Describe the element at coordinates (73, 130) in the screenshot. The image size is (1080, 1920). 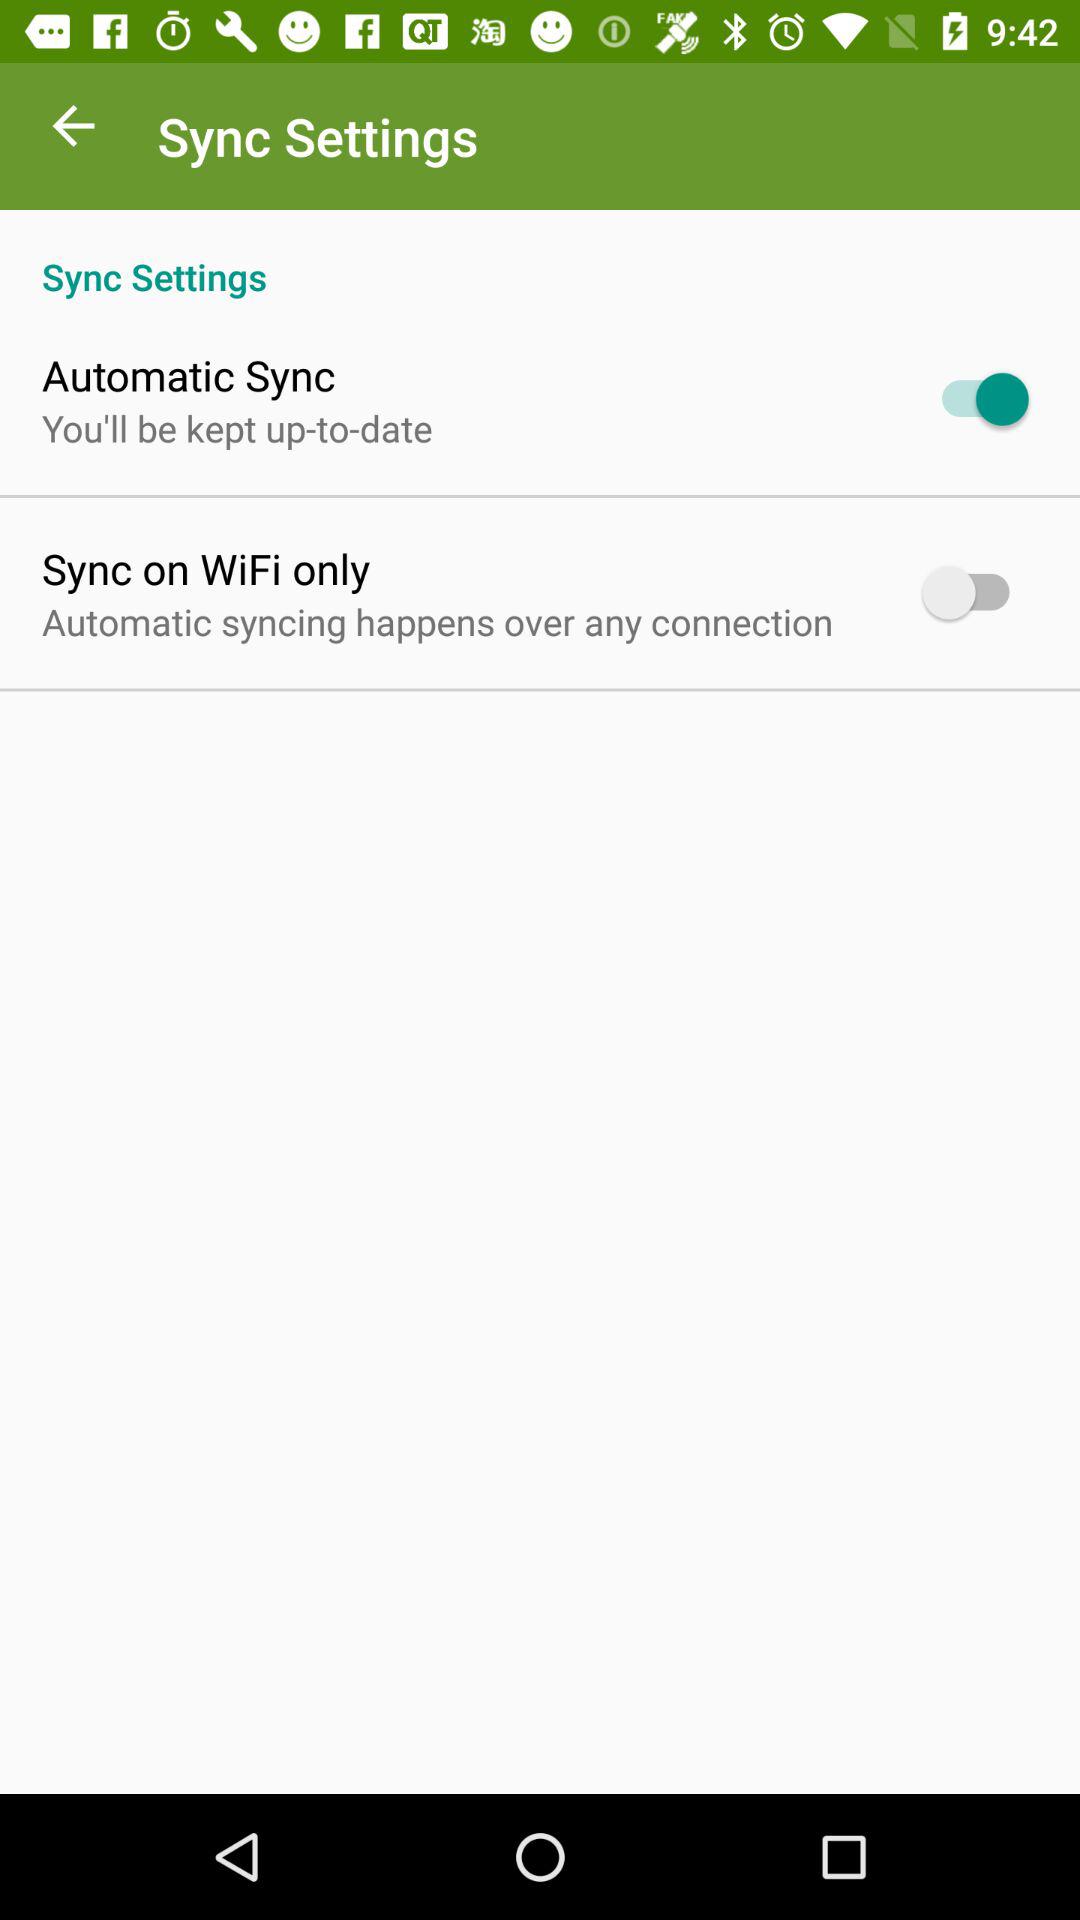
I see `turn off the item to the left of the sync settings icon` at that location.